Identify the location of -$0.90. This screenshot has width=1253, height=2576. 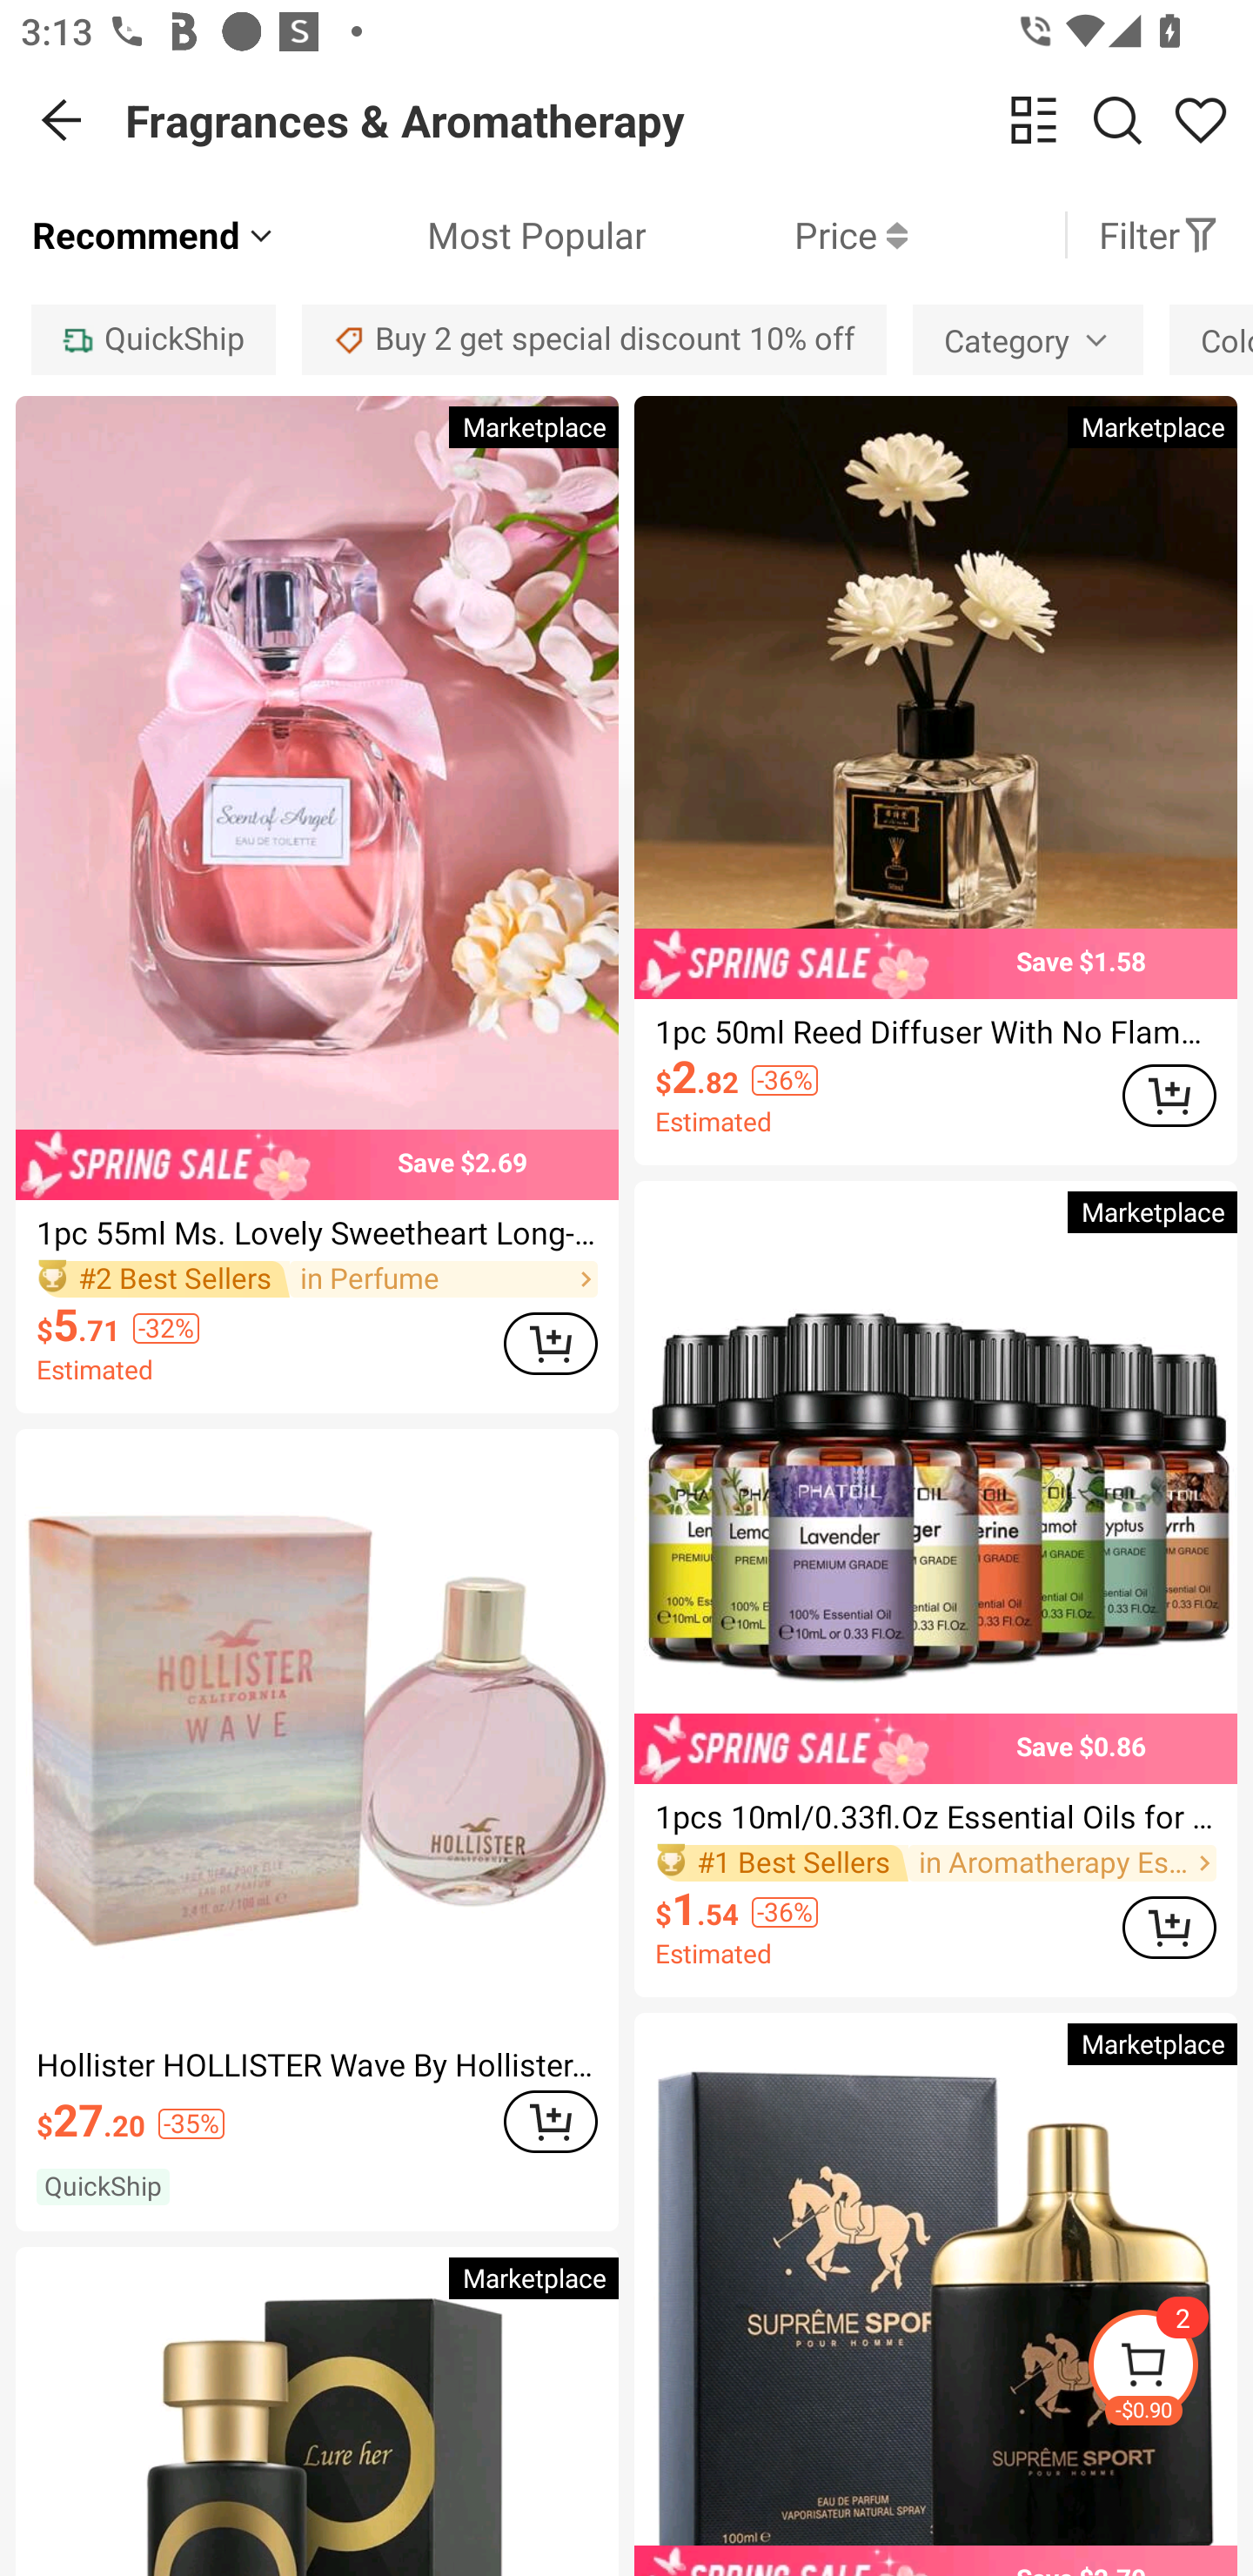
(1169, 2369).